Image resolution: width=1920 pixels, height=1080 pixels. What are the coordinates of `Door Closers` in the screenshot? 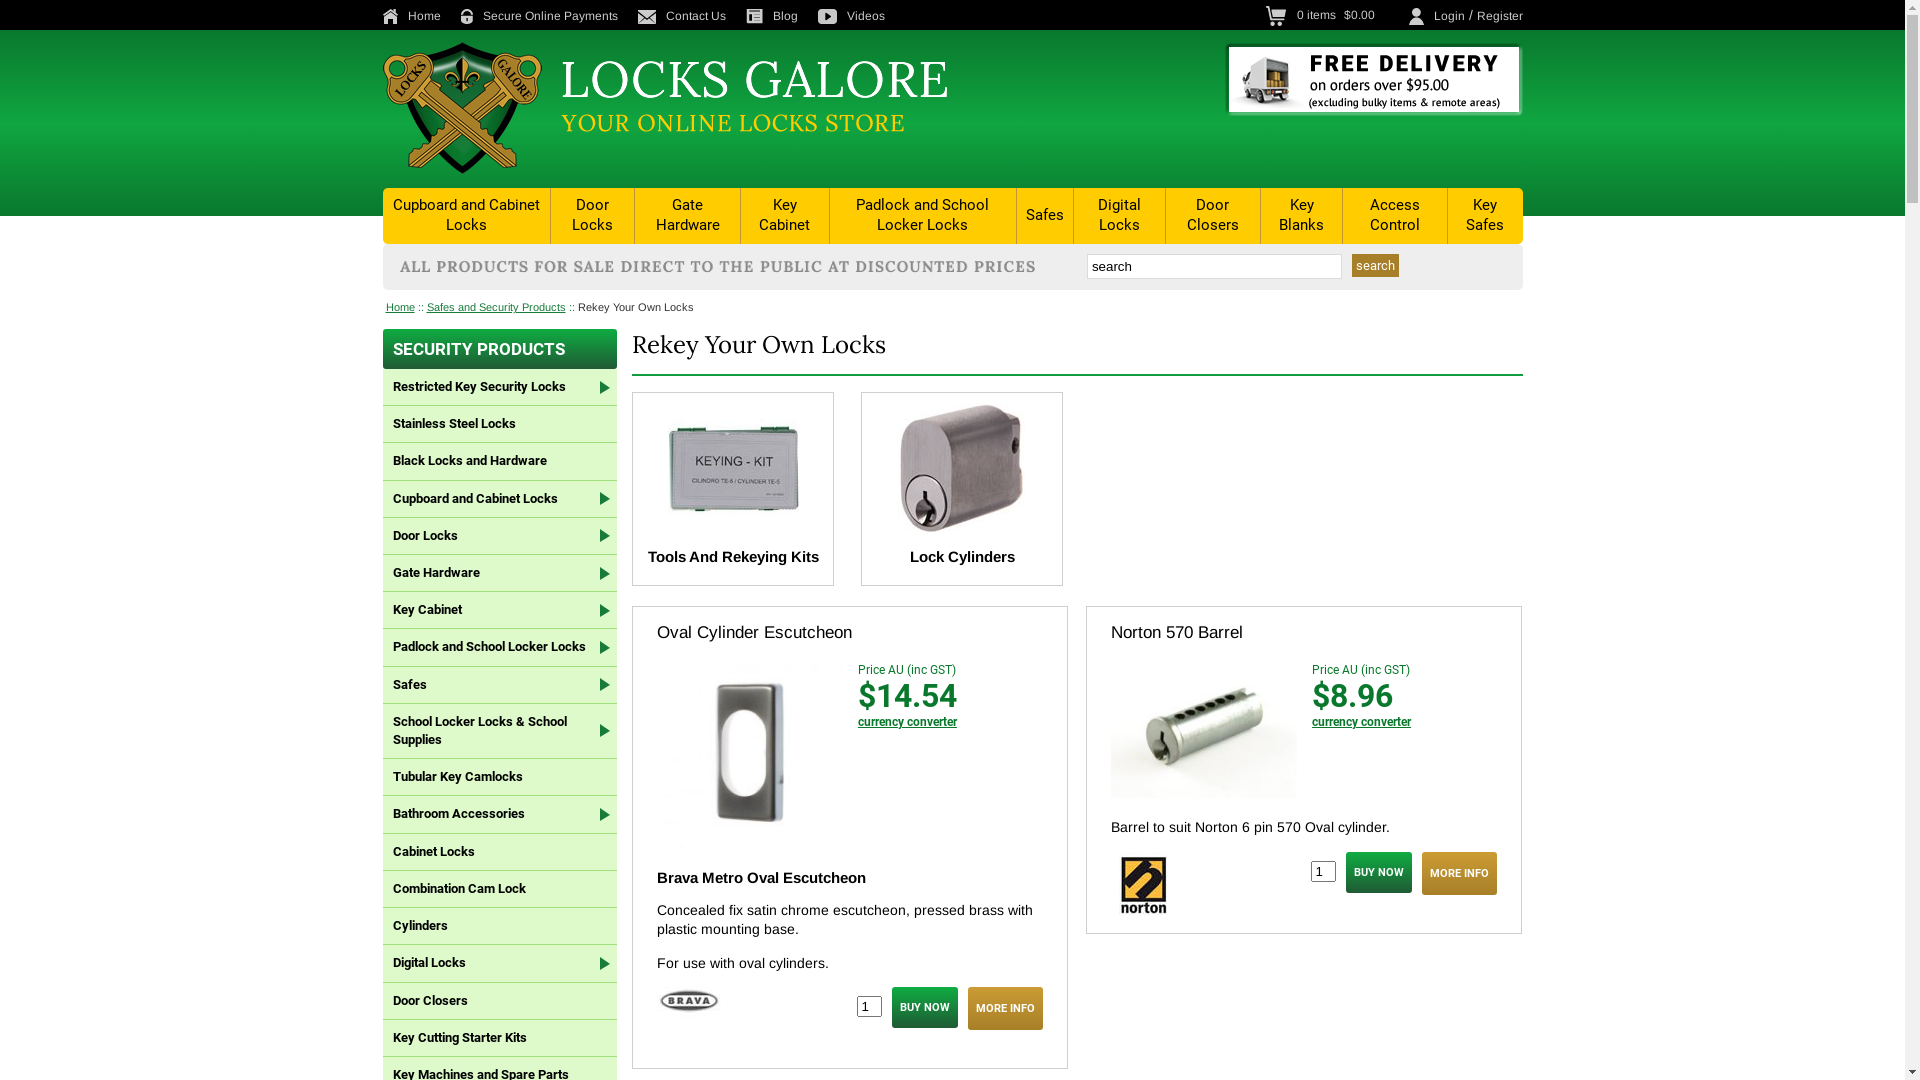 It's located at (500, 1000).